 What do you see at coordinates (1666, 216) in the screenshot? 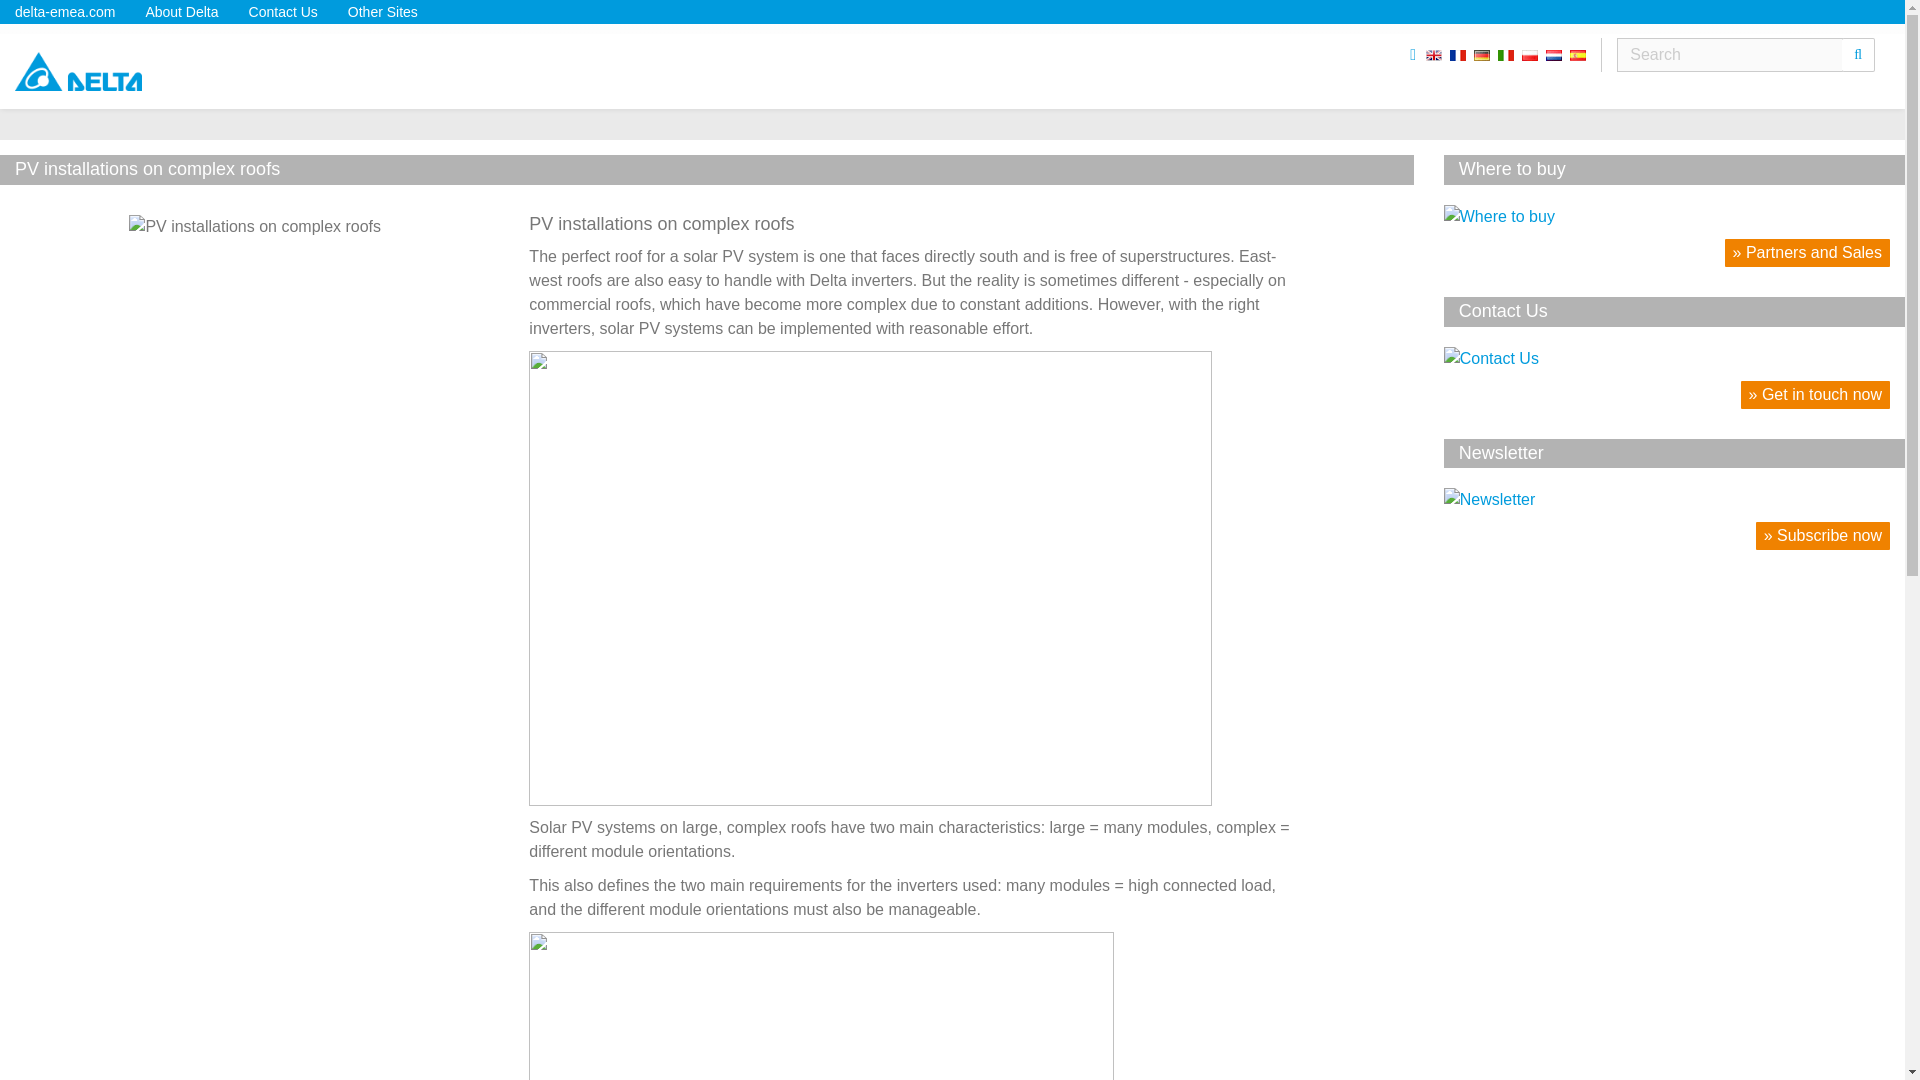
I see `Where to buy` at bounding box center [1666, 216].